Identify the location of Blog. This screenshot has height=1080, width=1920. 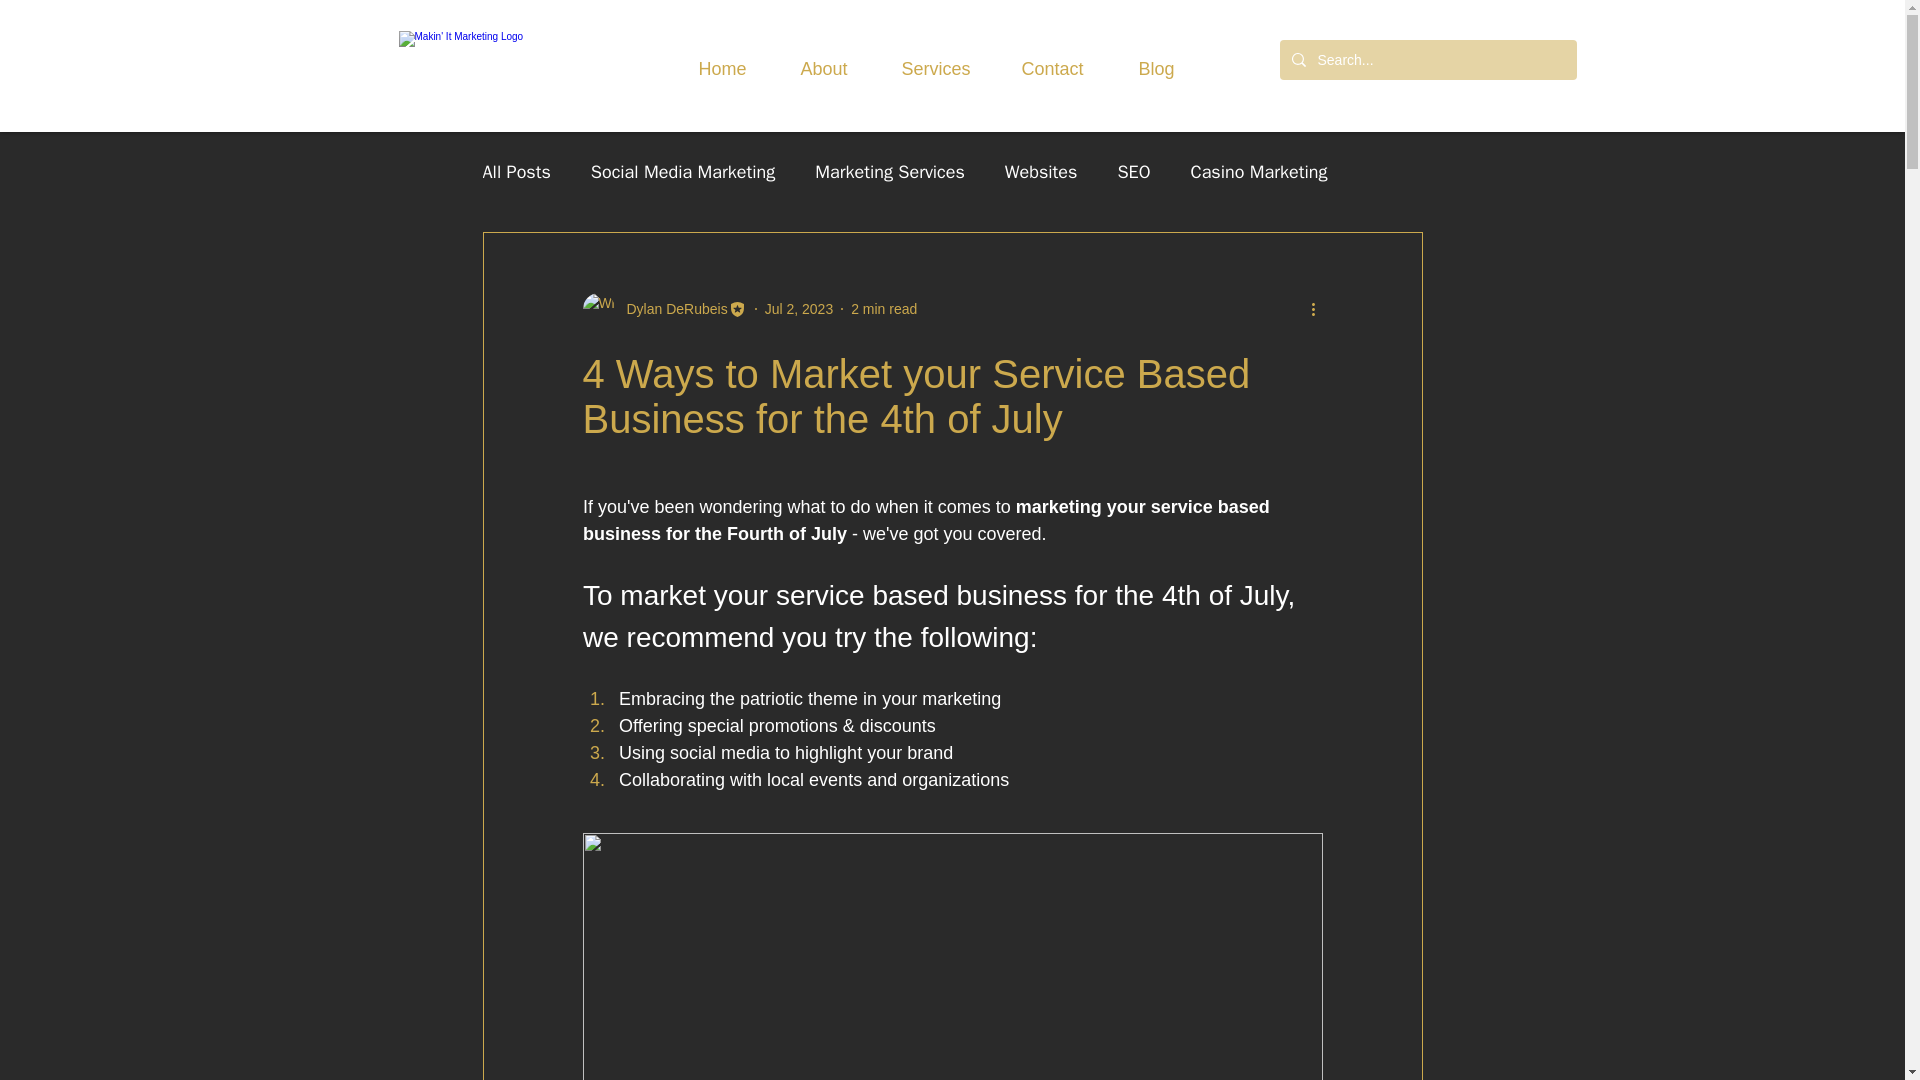
(1159, 60).